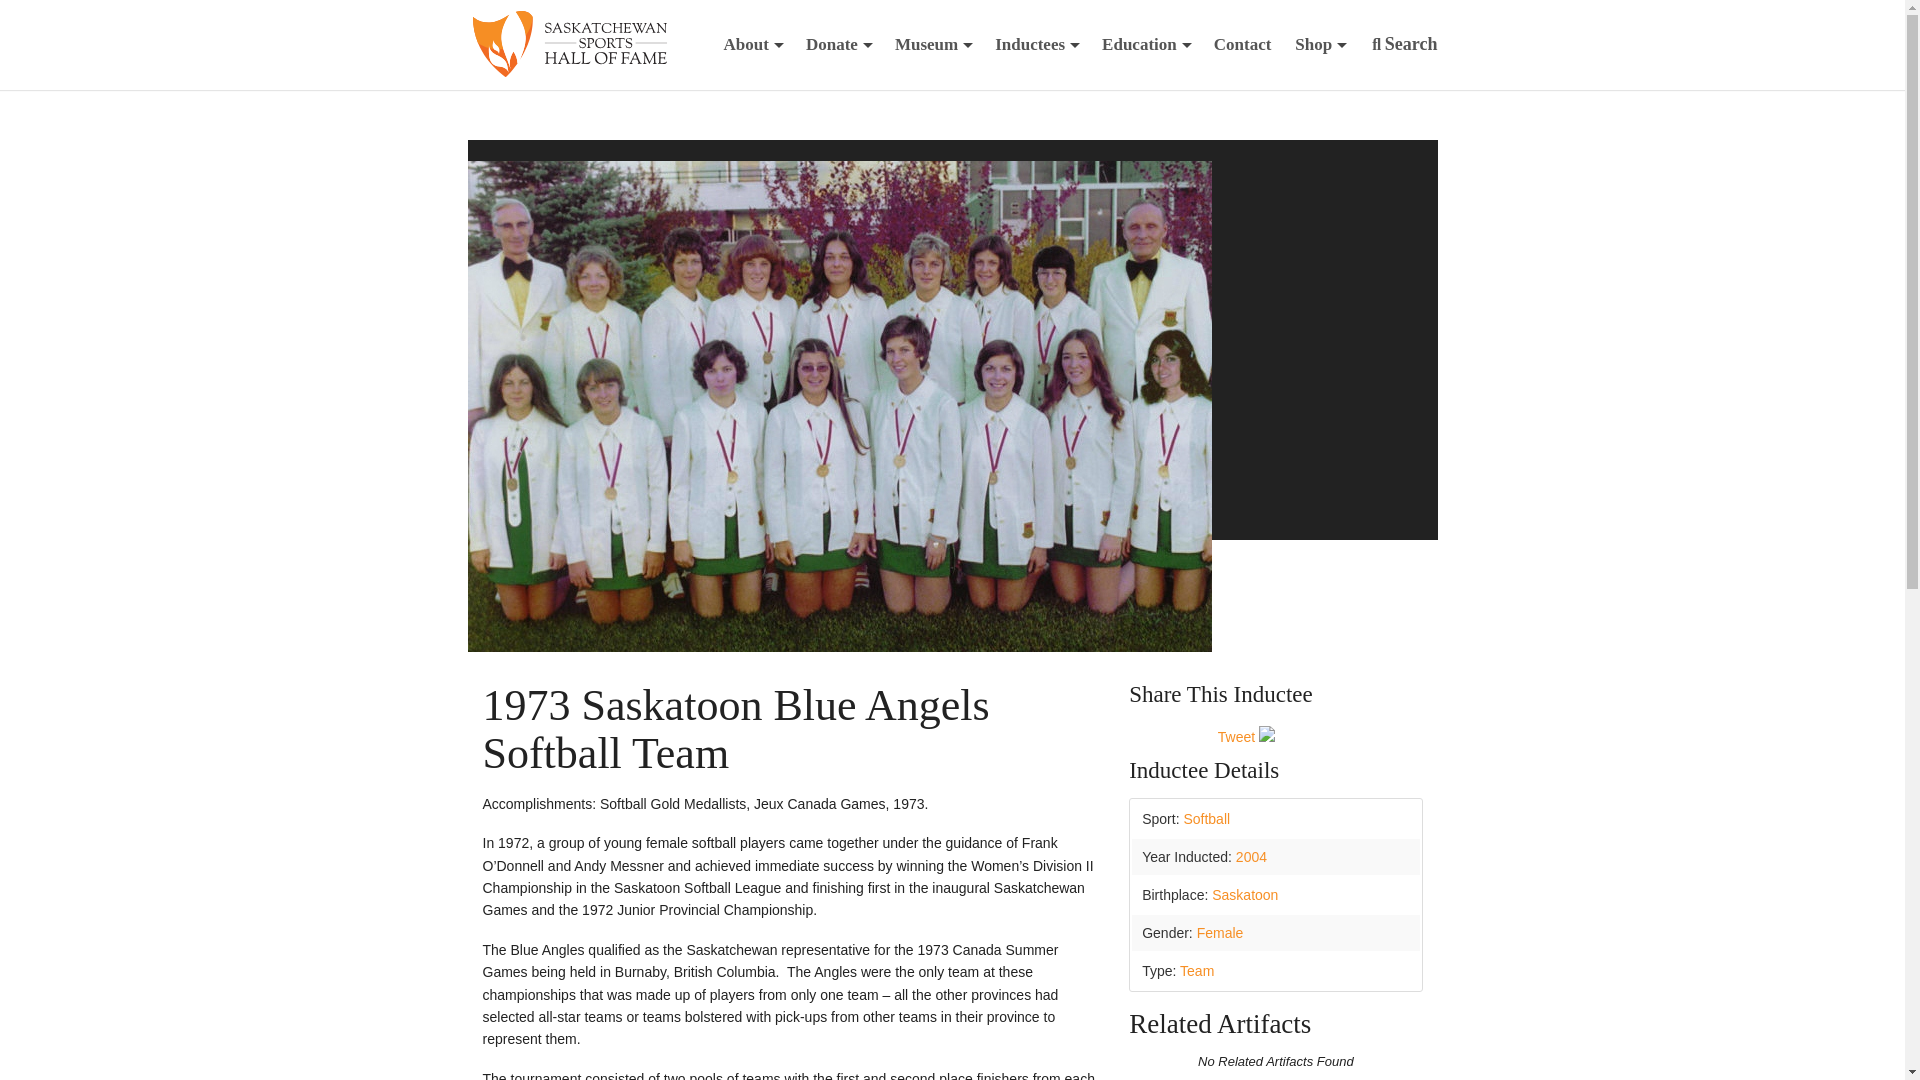 This screenshot has height=1080, width=1920. What do you see at coordinates (1404, 44) in the screenshot?
I see `Search` at bounding box center [1404, 44].